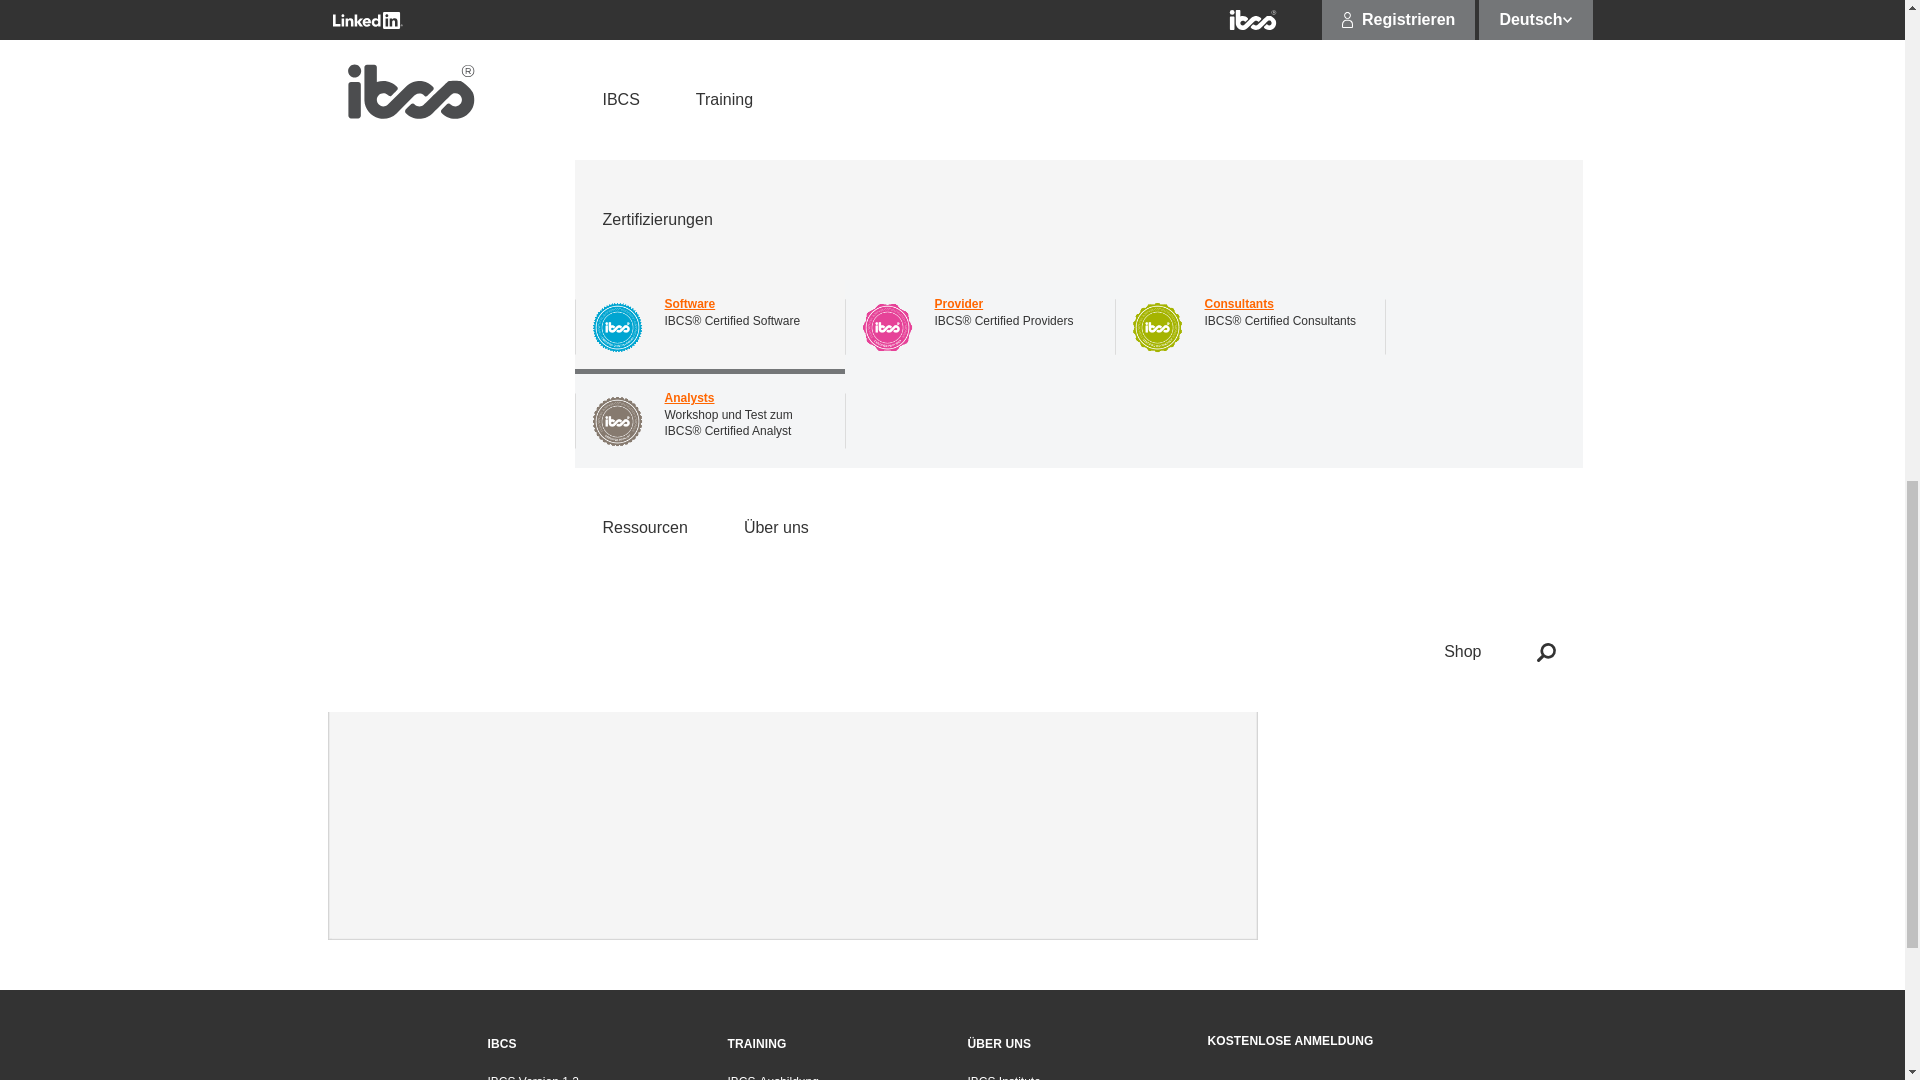  What do you see at coordinates (592, 1077) in the screenshot?
I see `IBCS Version 1.2` at bounding box center [592, 1077].